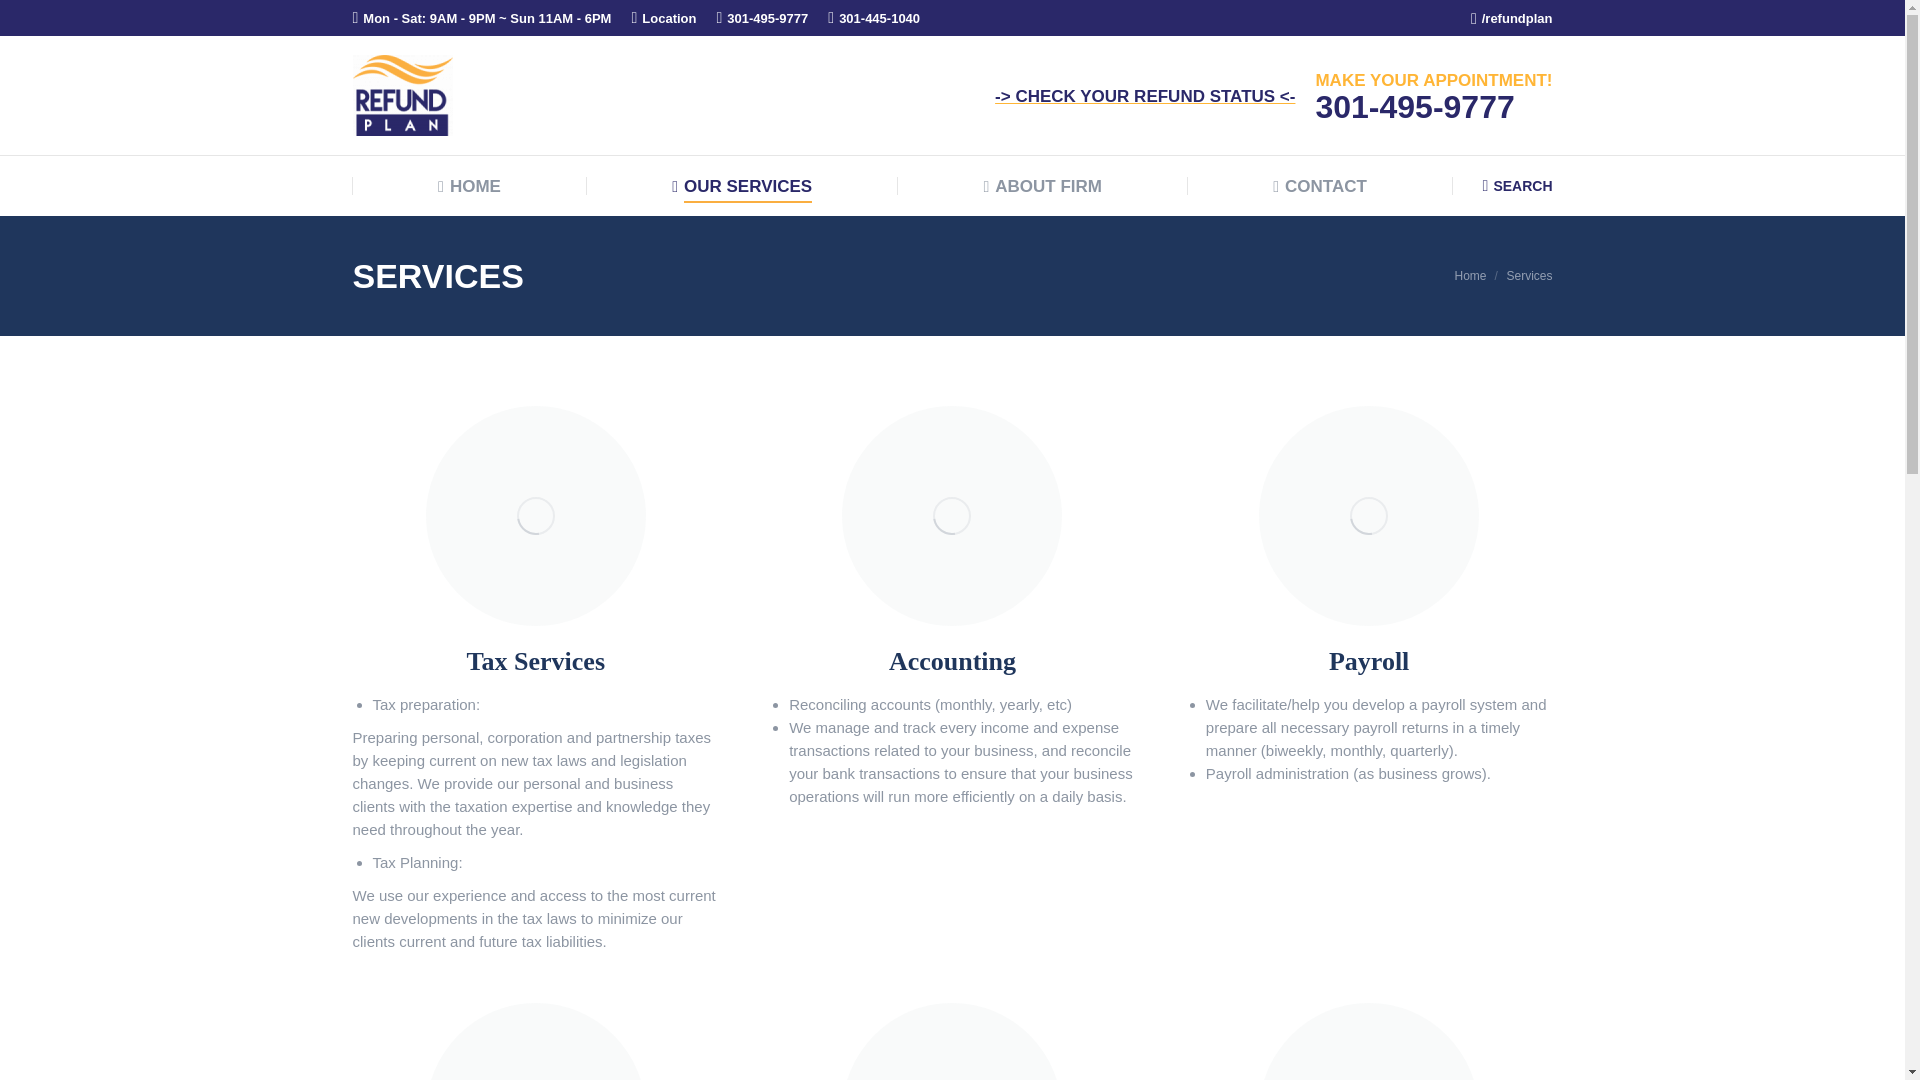 Image resolution: width=1920 pixels, height=1080 pixels. Describe the element at coordinates (952, 671) in the screenshot. I see `Accounting` at that location.